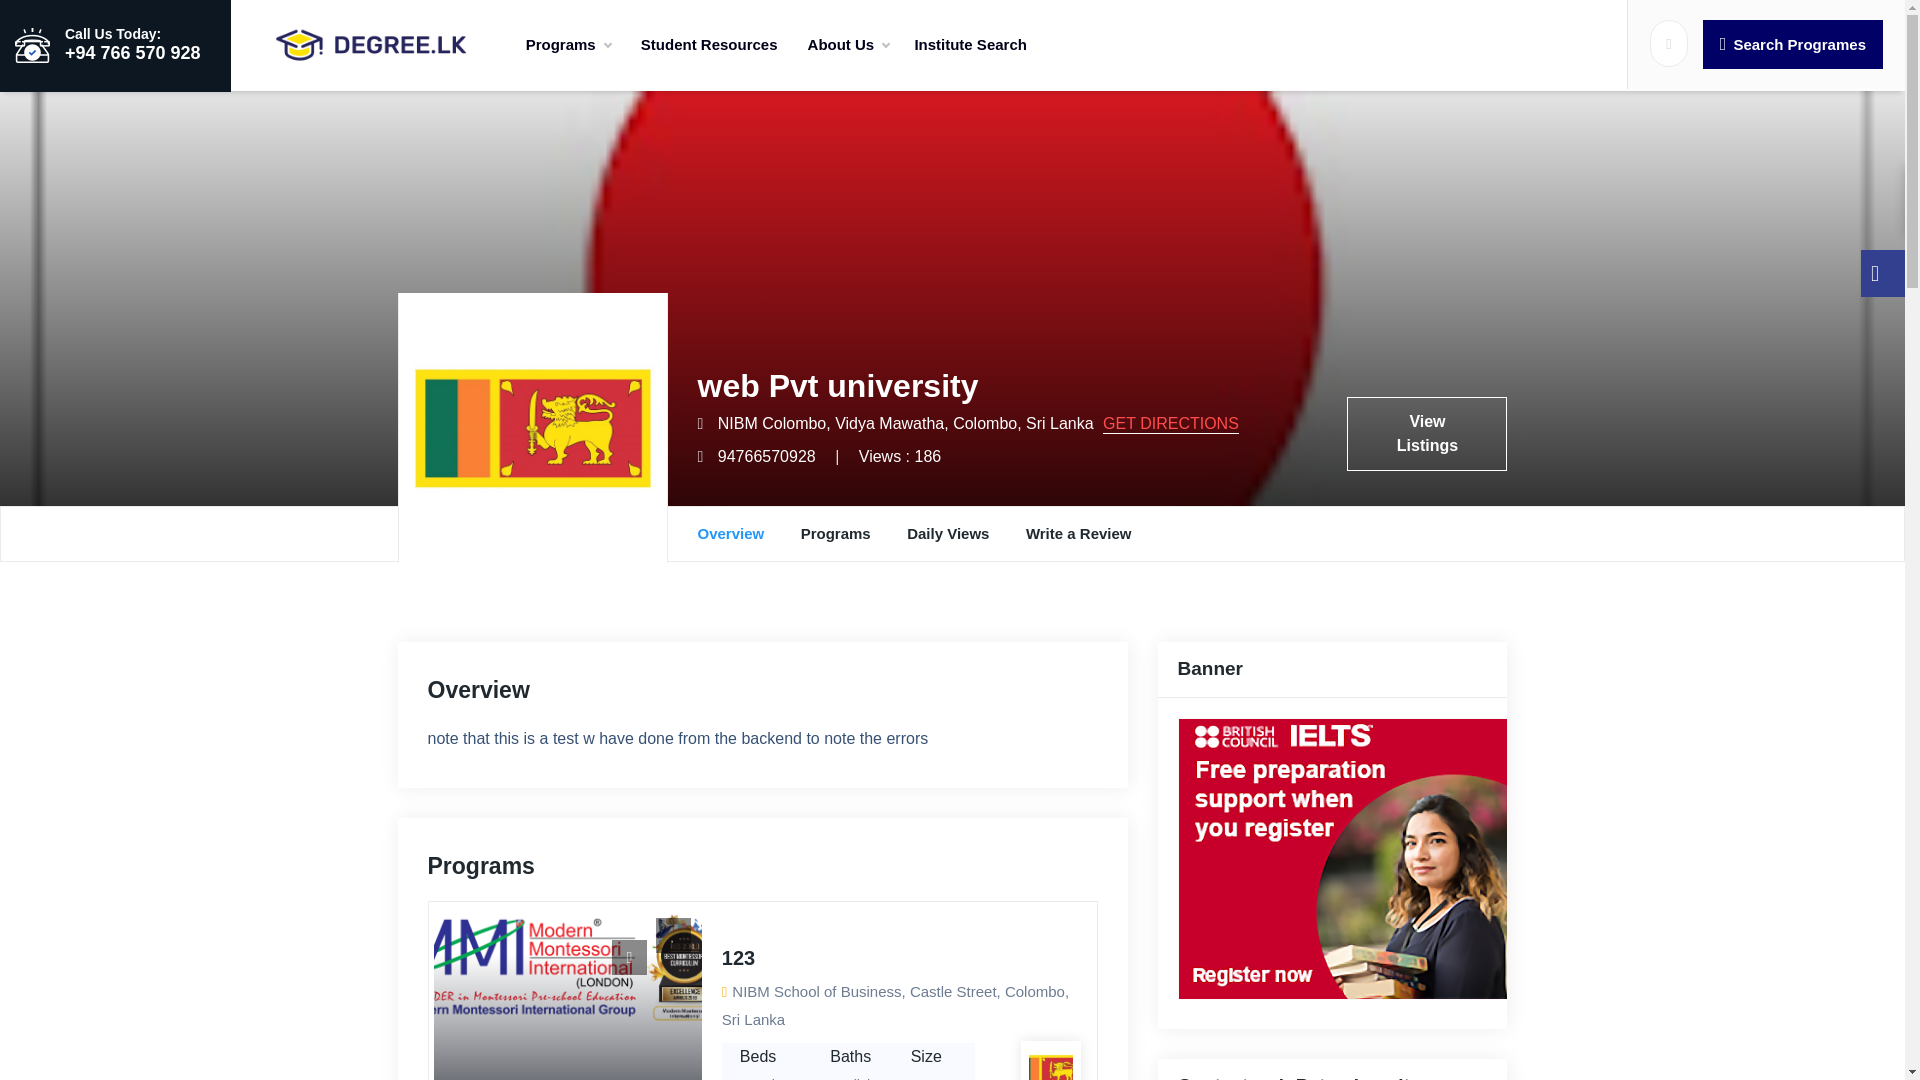  What do you see at coordinates (767, 456) in the screenshot?
I see `94766570928` at bounding box center [767, 456].